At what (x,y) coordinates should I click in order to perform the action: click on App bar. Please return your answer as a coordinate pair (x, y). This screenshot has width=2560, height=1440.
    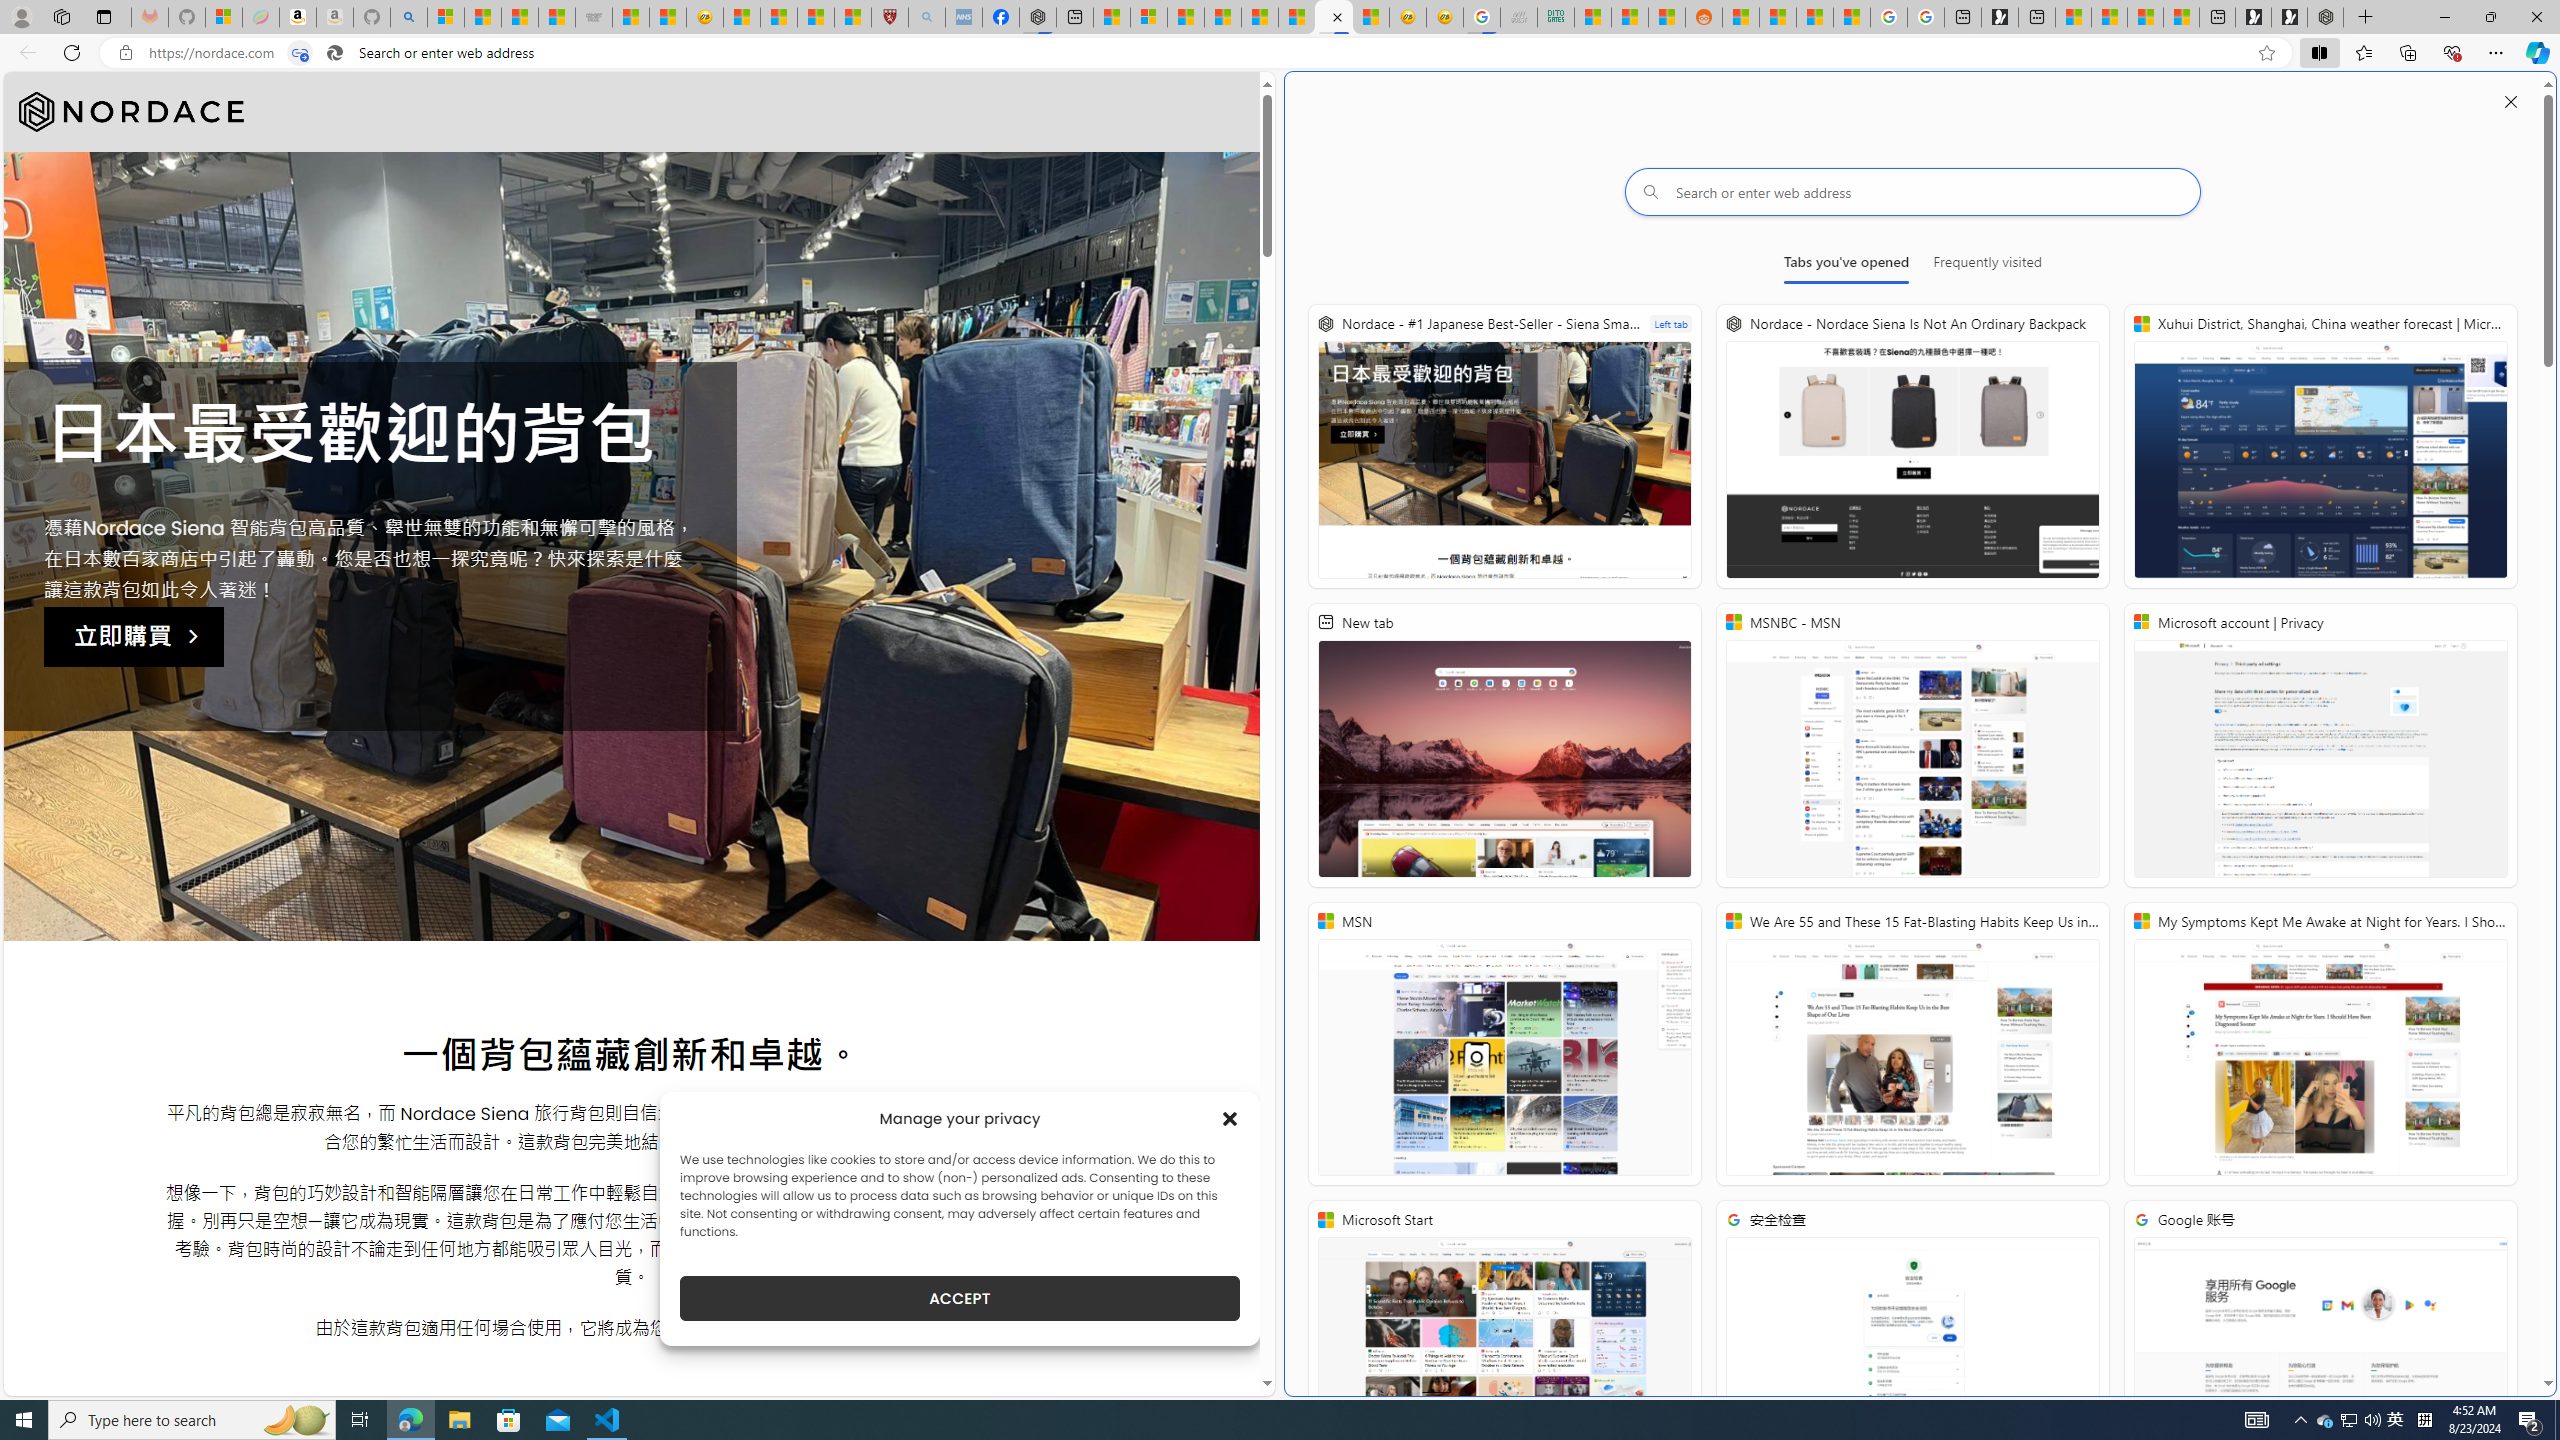
    Looking at the image, I should click on (1280, 53).